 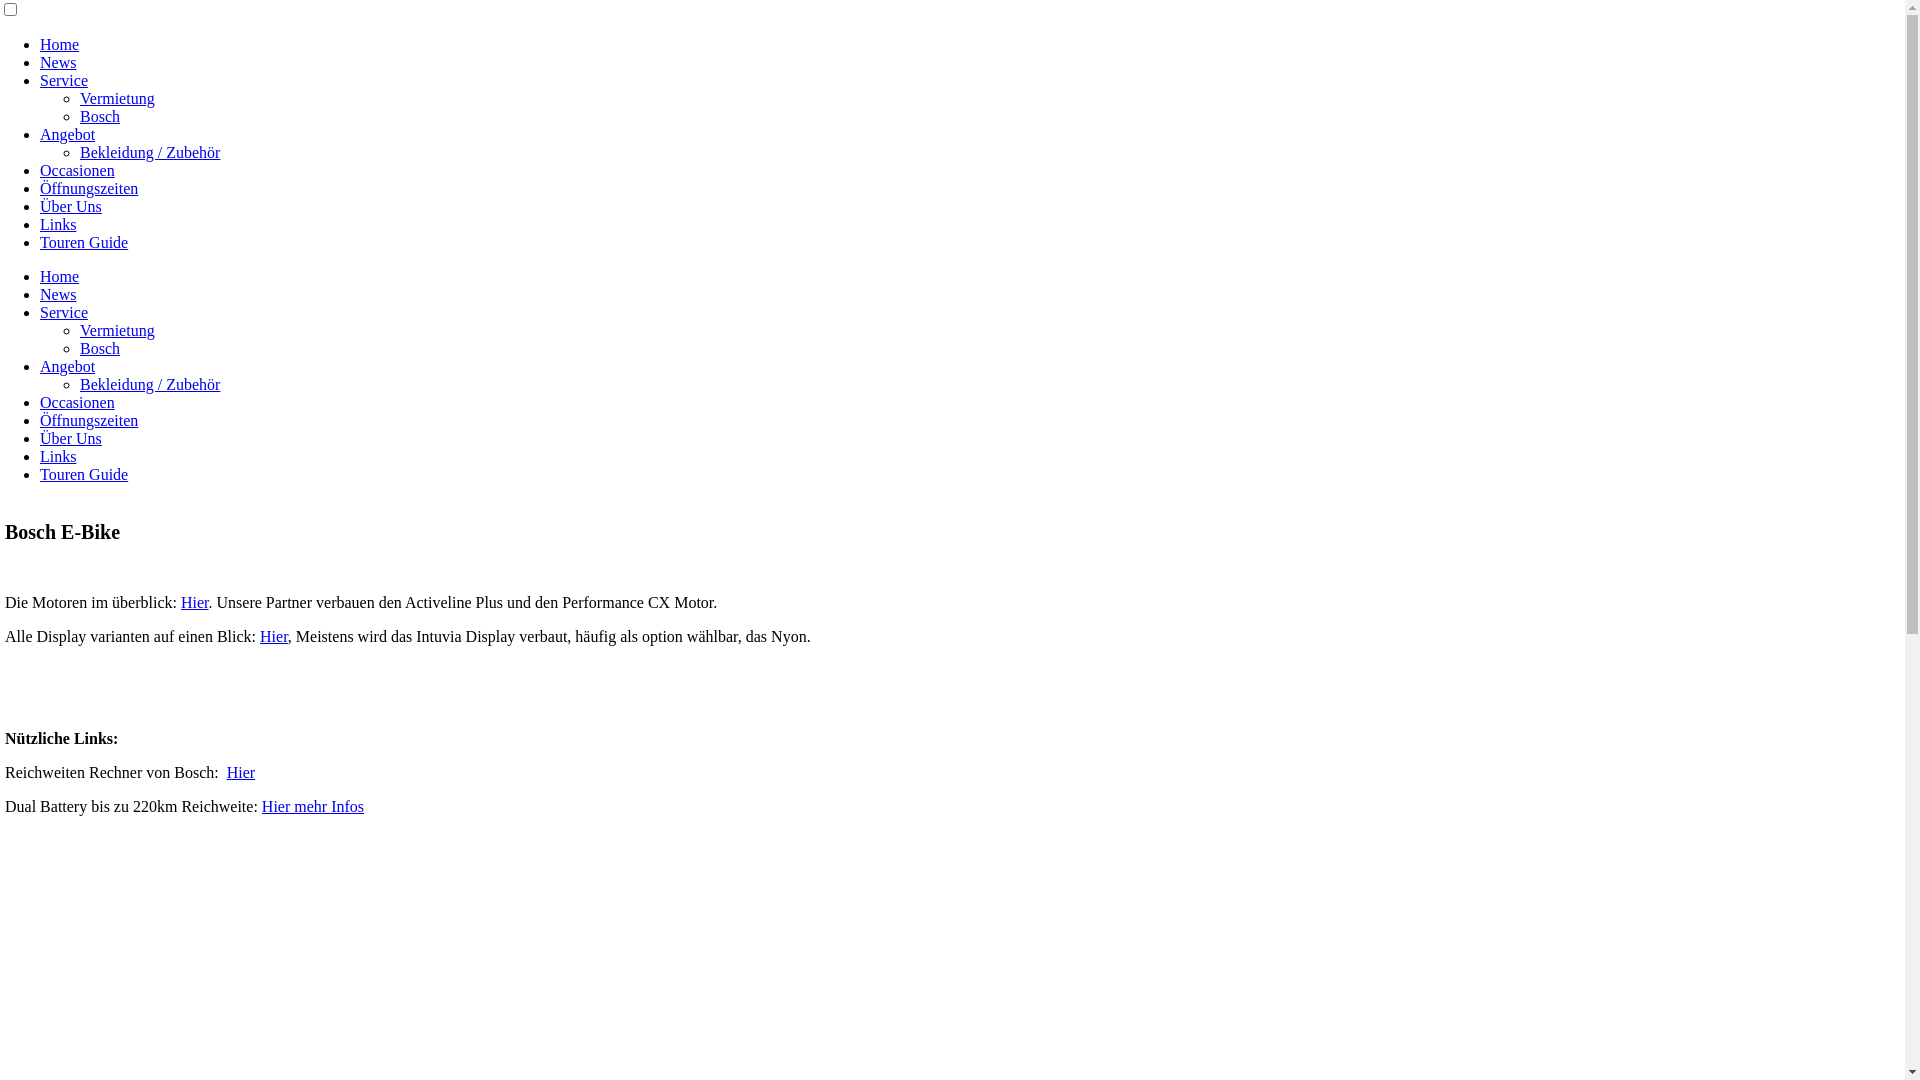 I want to click on Hier, so click(x=241, y=772).